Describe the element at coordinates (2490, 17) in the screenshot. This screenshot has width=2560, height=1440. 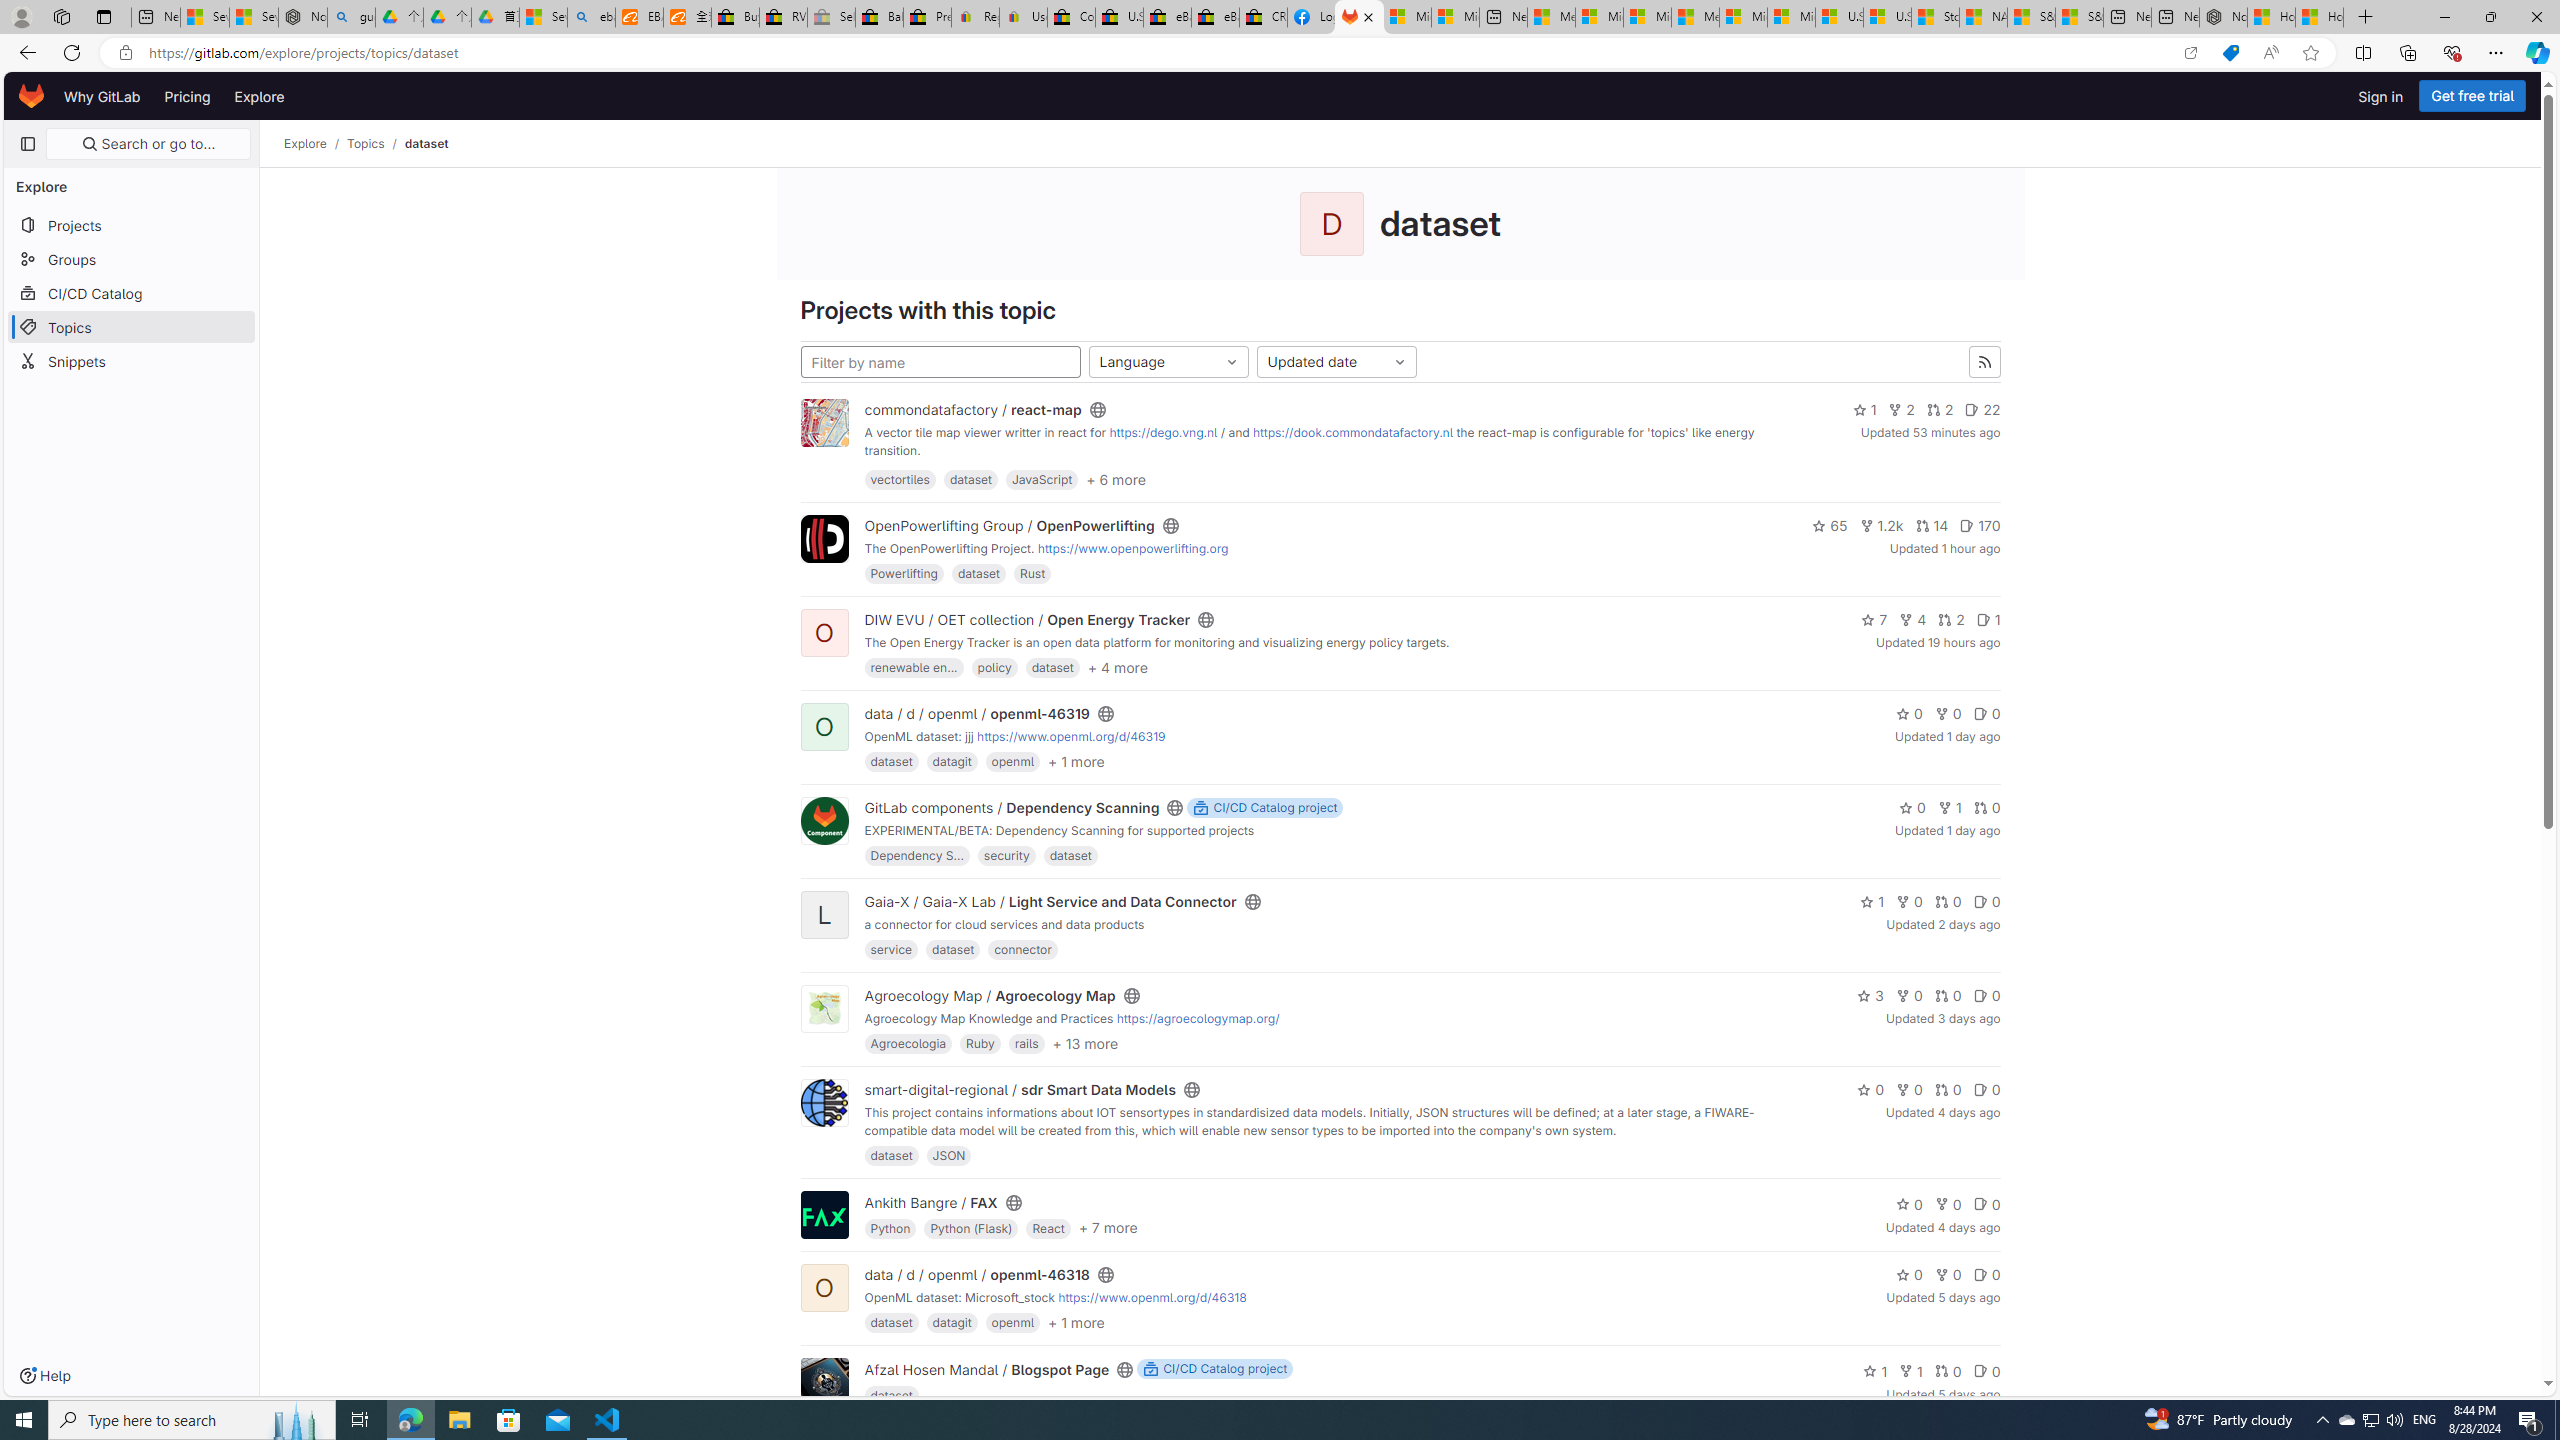
I see `Restore` at that location.